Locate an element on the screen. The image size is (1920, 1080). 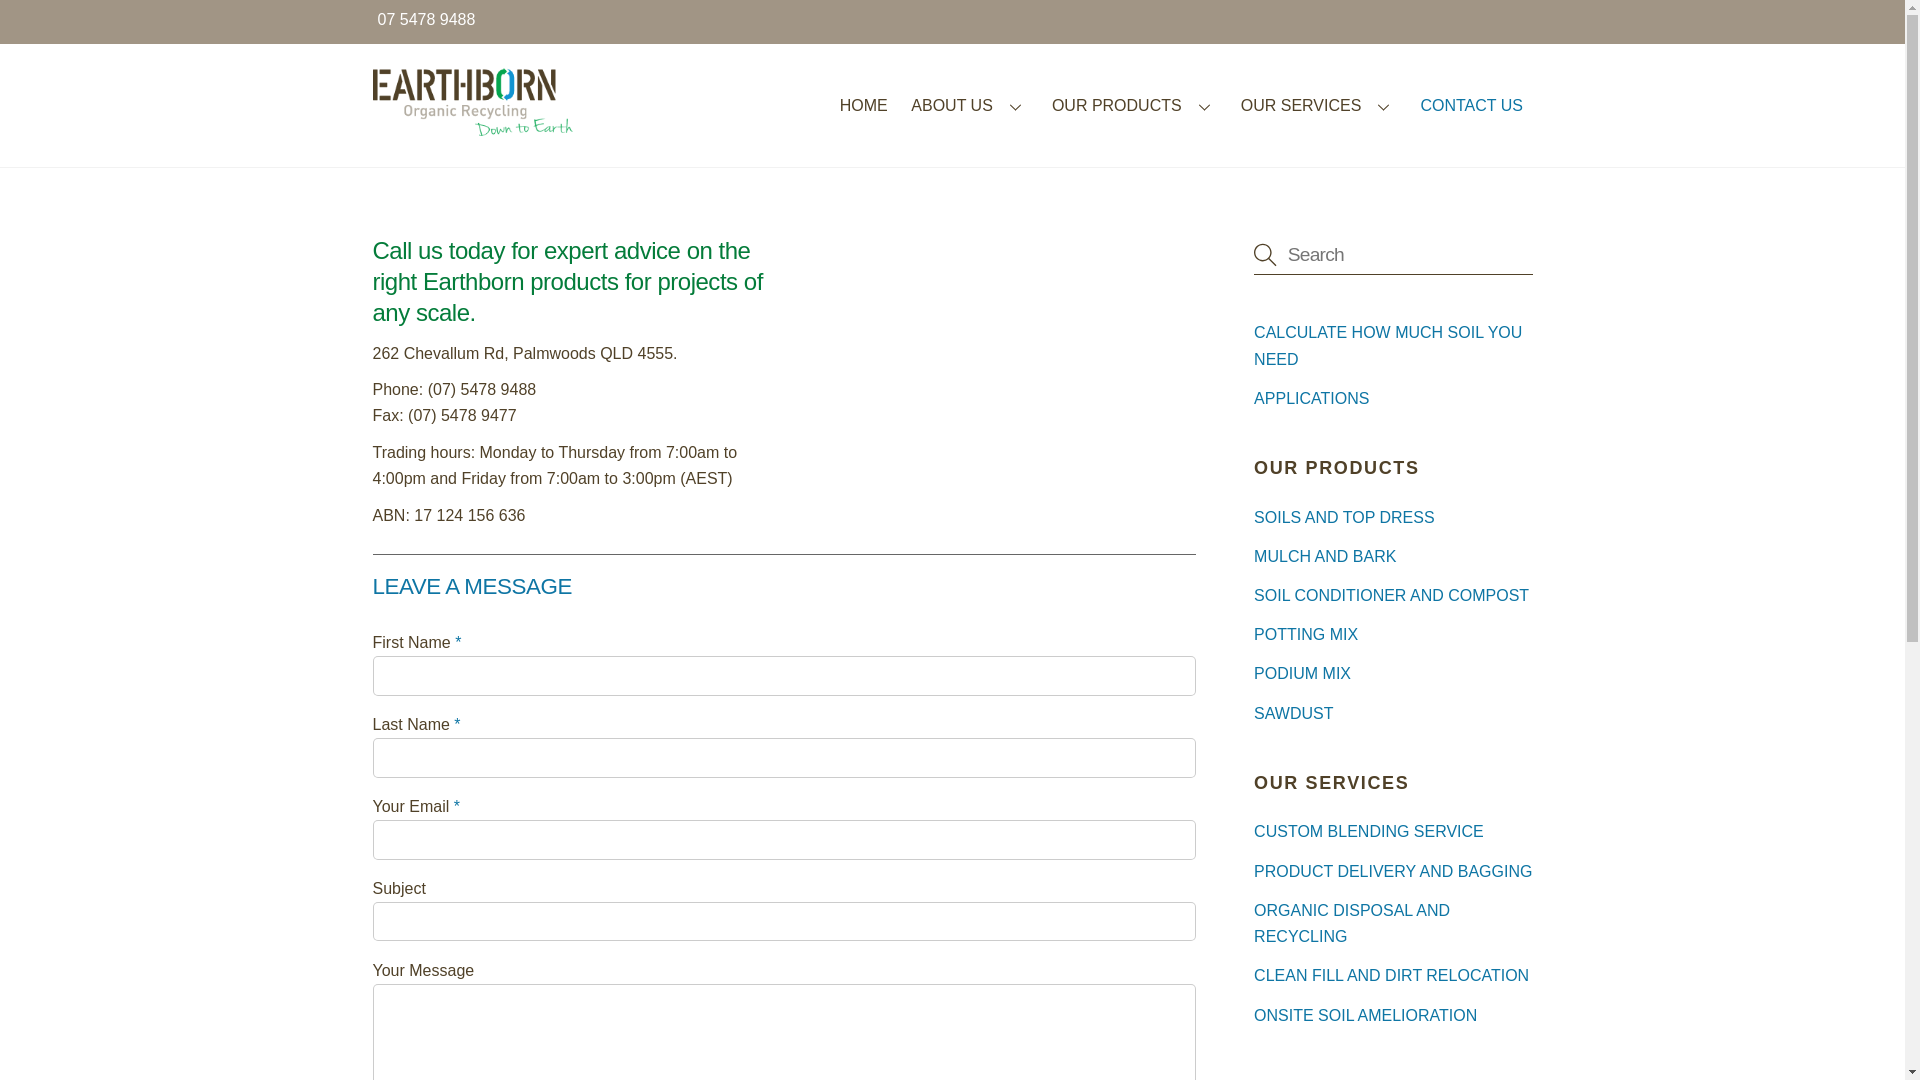
HOME is located at coordinates (864, 106).